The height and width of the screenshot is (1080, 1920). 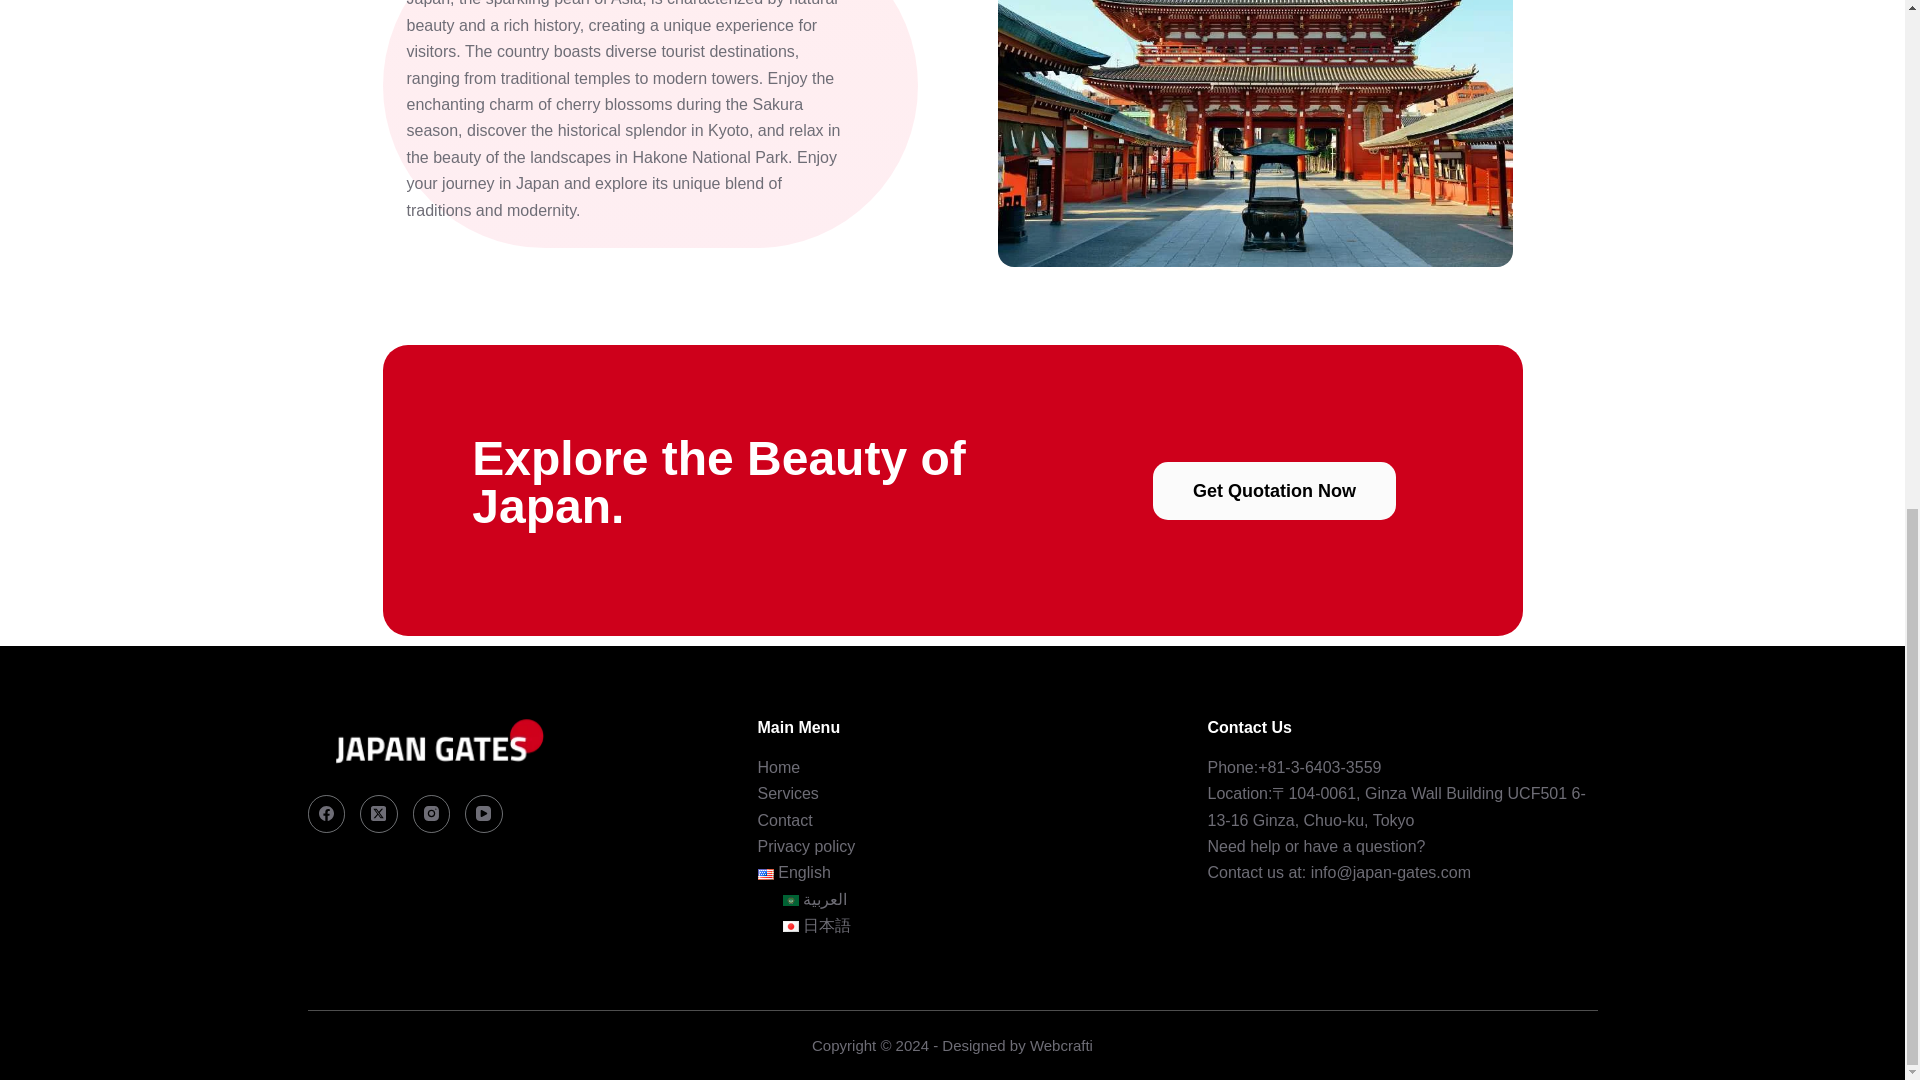 I want to click on Get Quotation Now, so click(x=1274, y=490).